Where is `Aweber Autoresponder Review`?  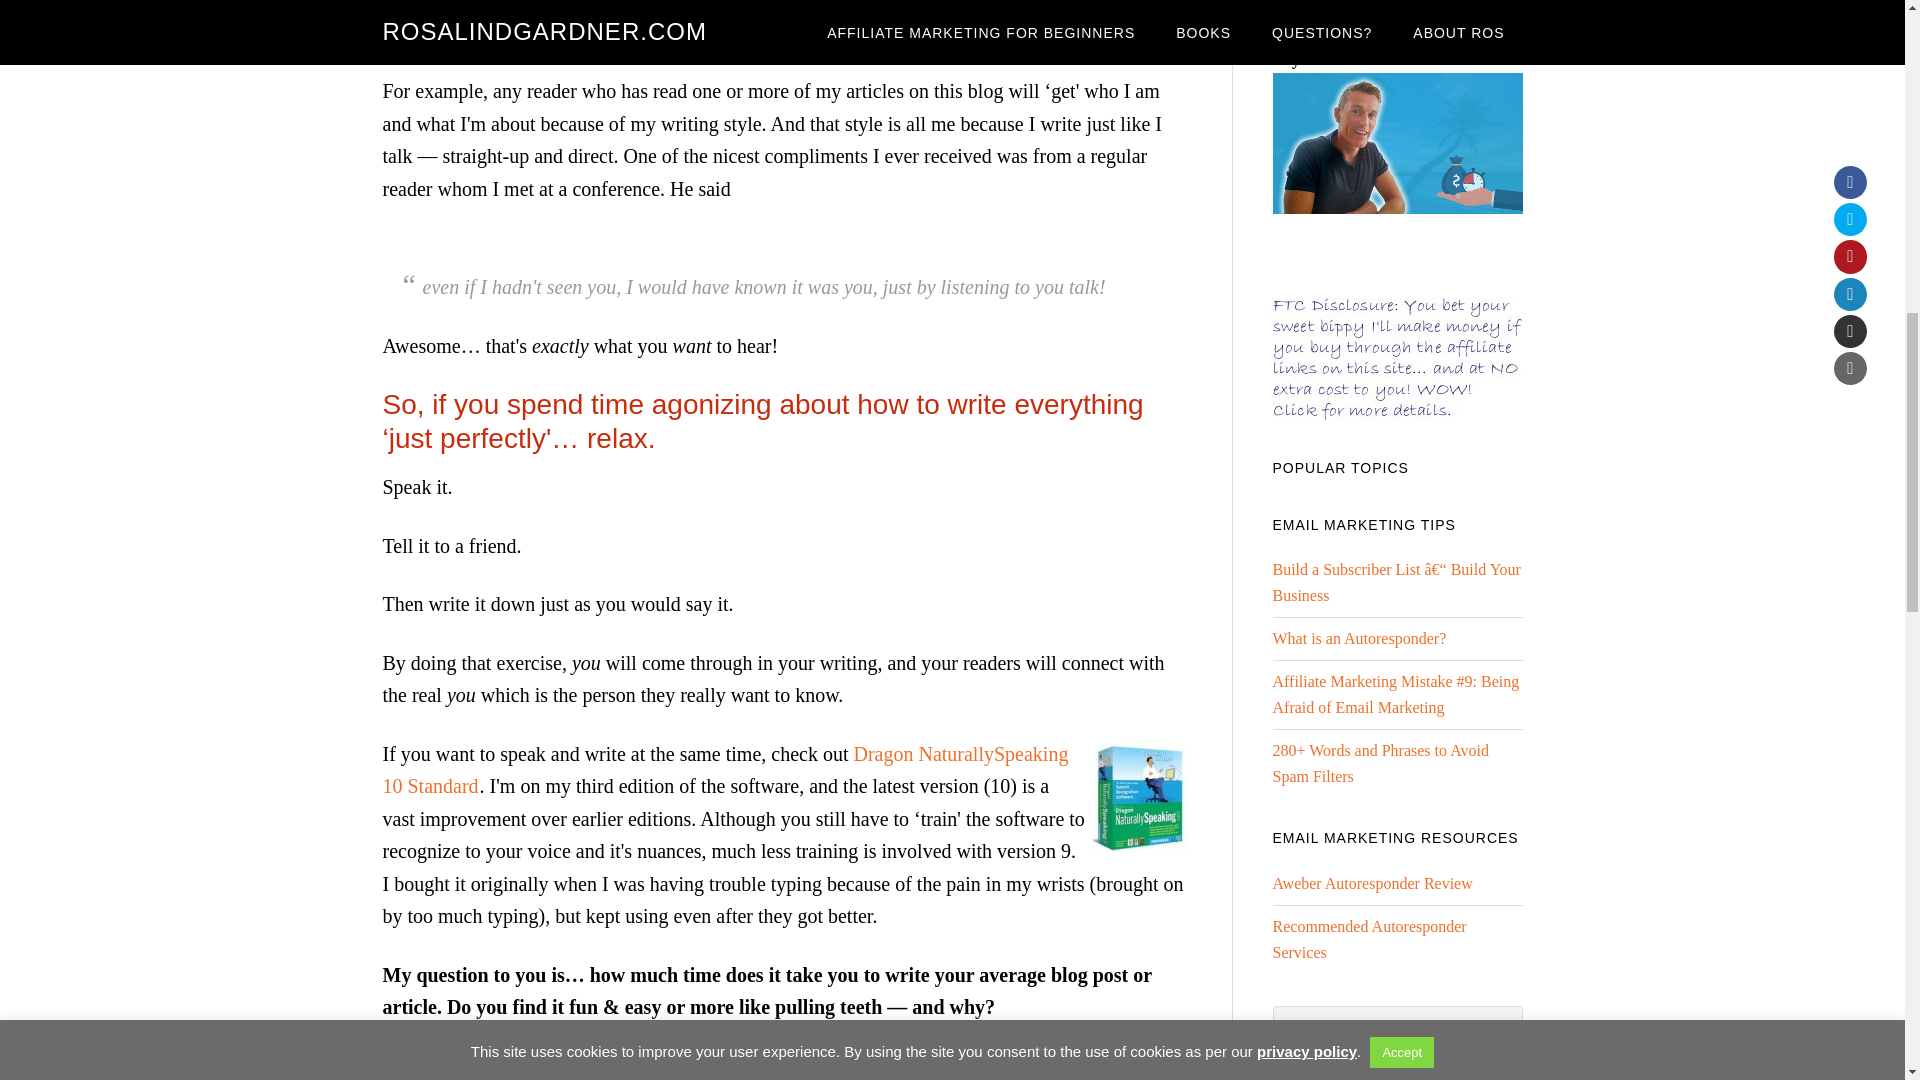
Aweber Autoresponder Review is located at coordinates (1372, 883).